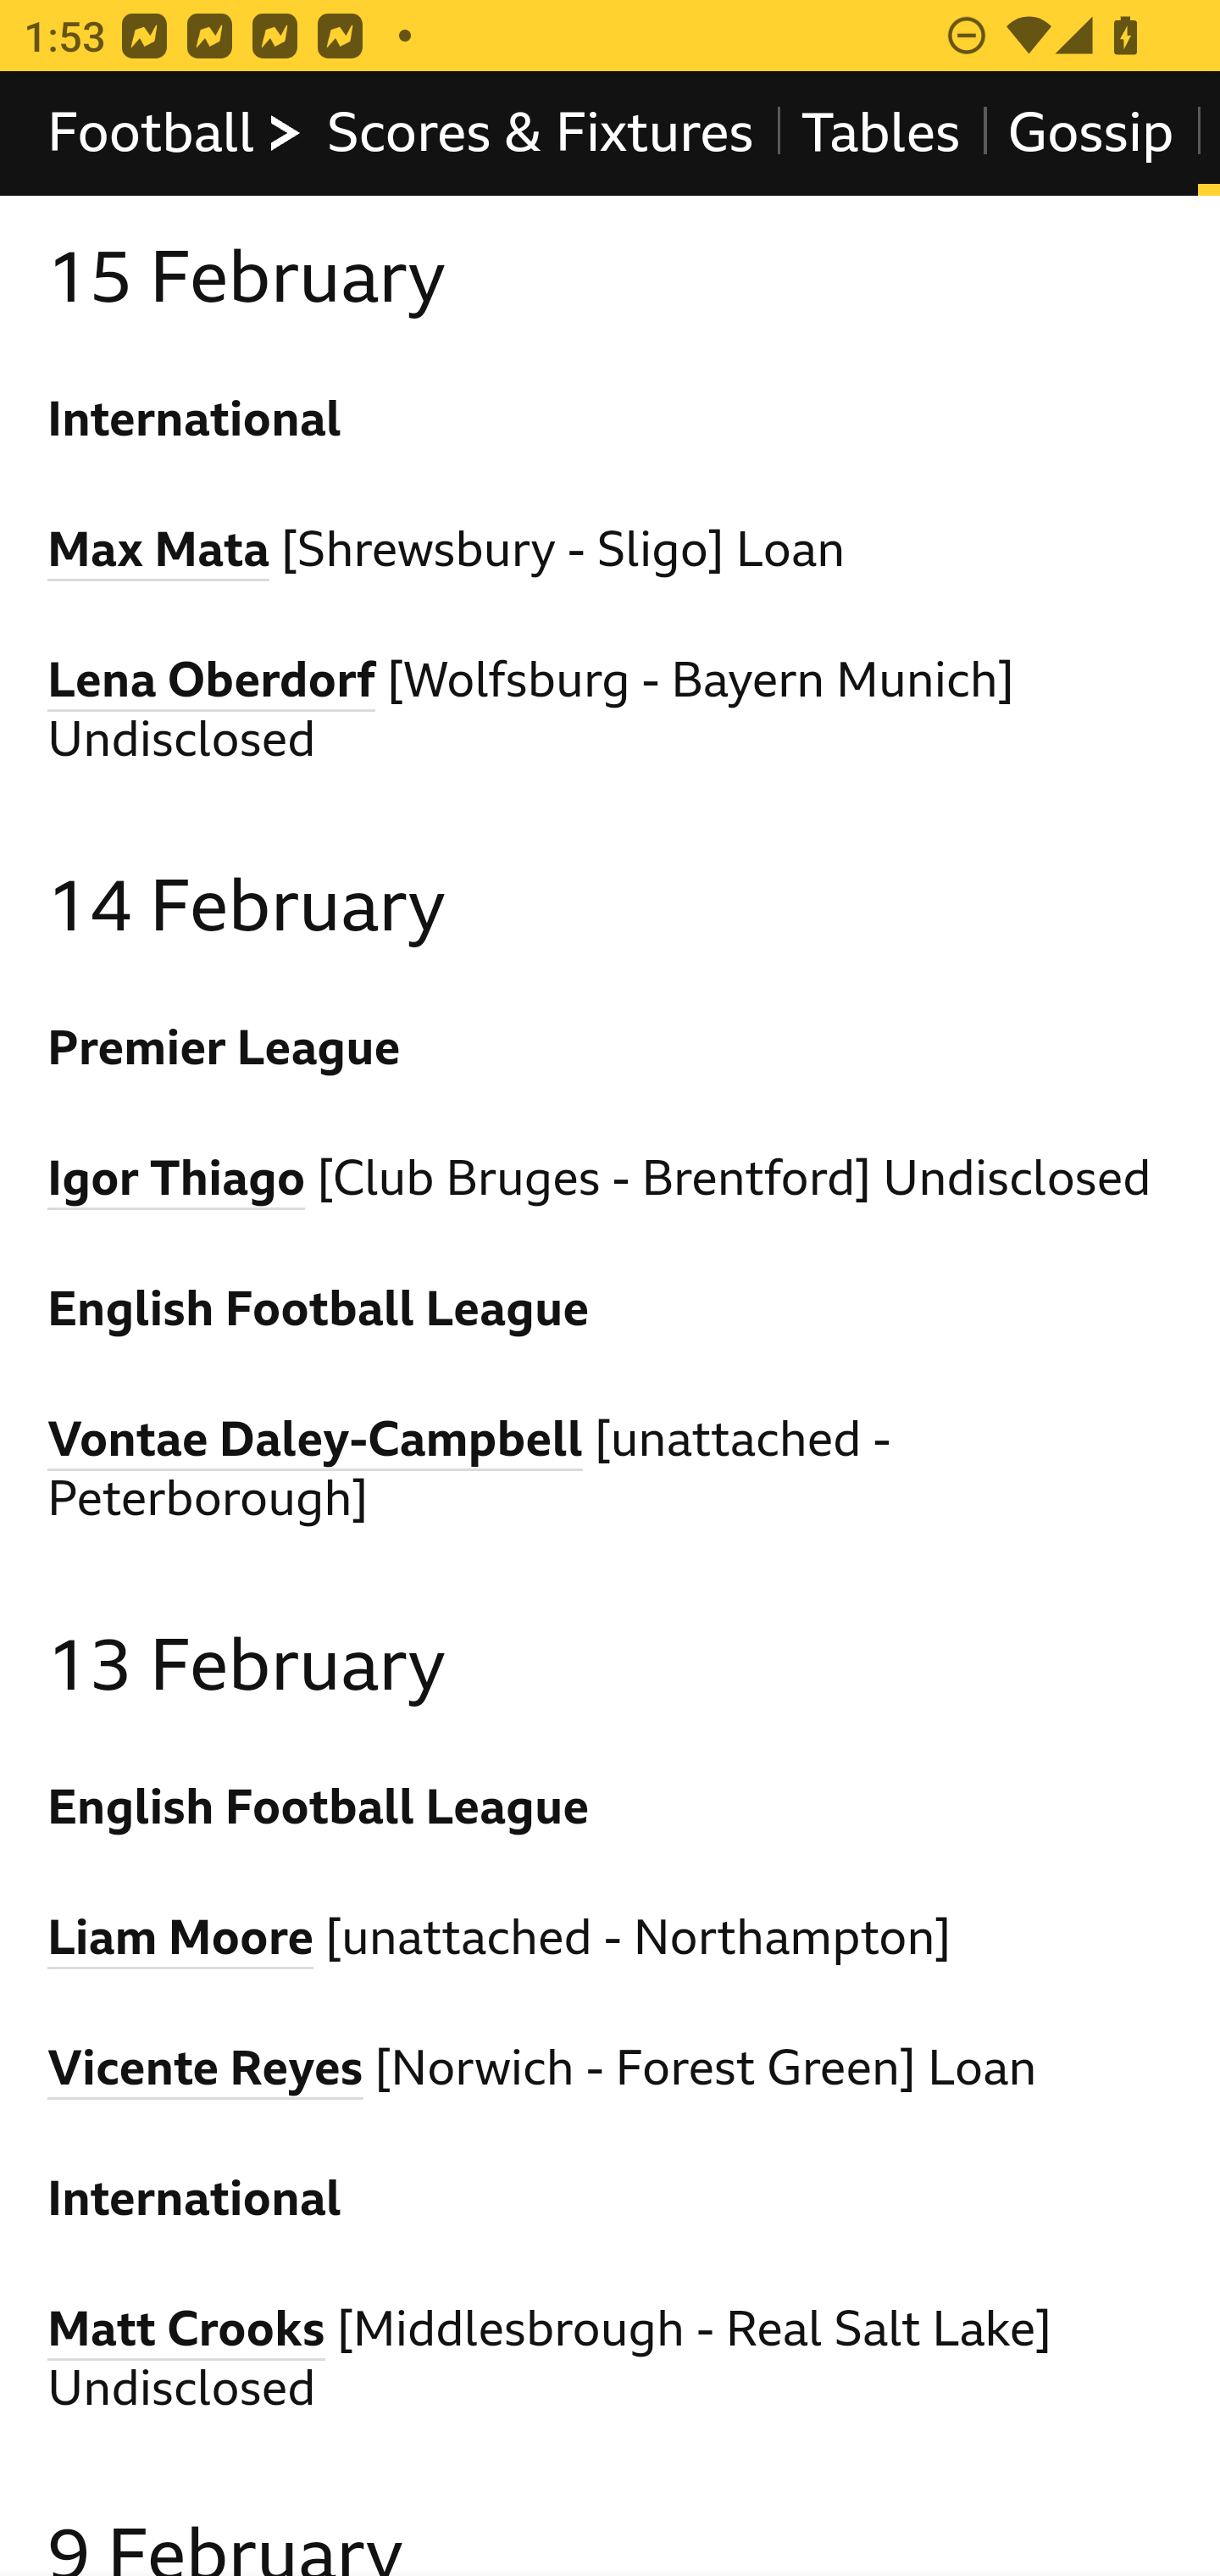 The image size is (1220, 2576). What do you see at coordinates (186, 2334) in the screenshot?
I see `Matt Crooks` at bounding box center [186, 2334].